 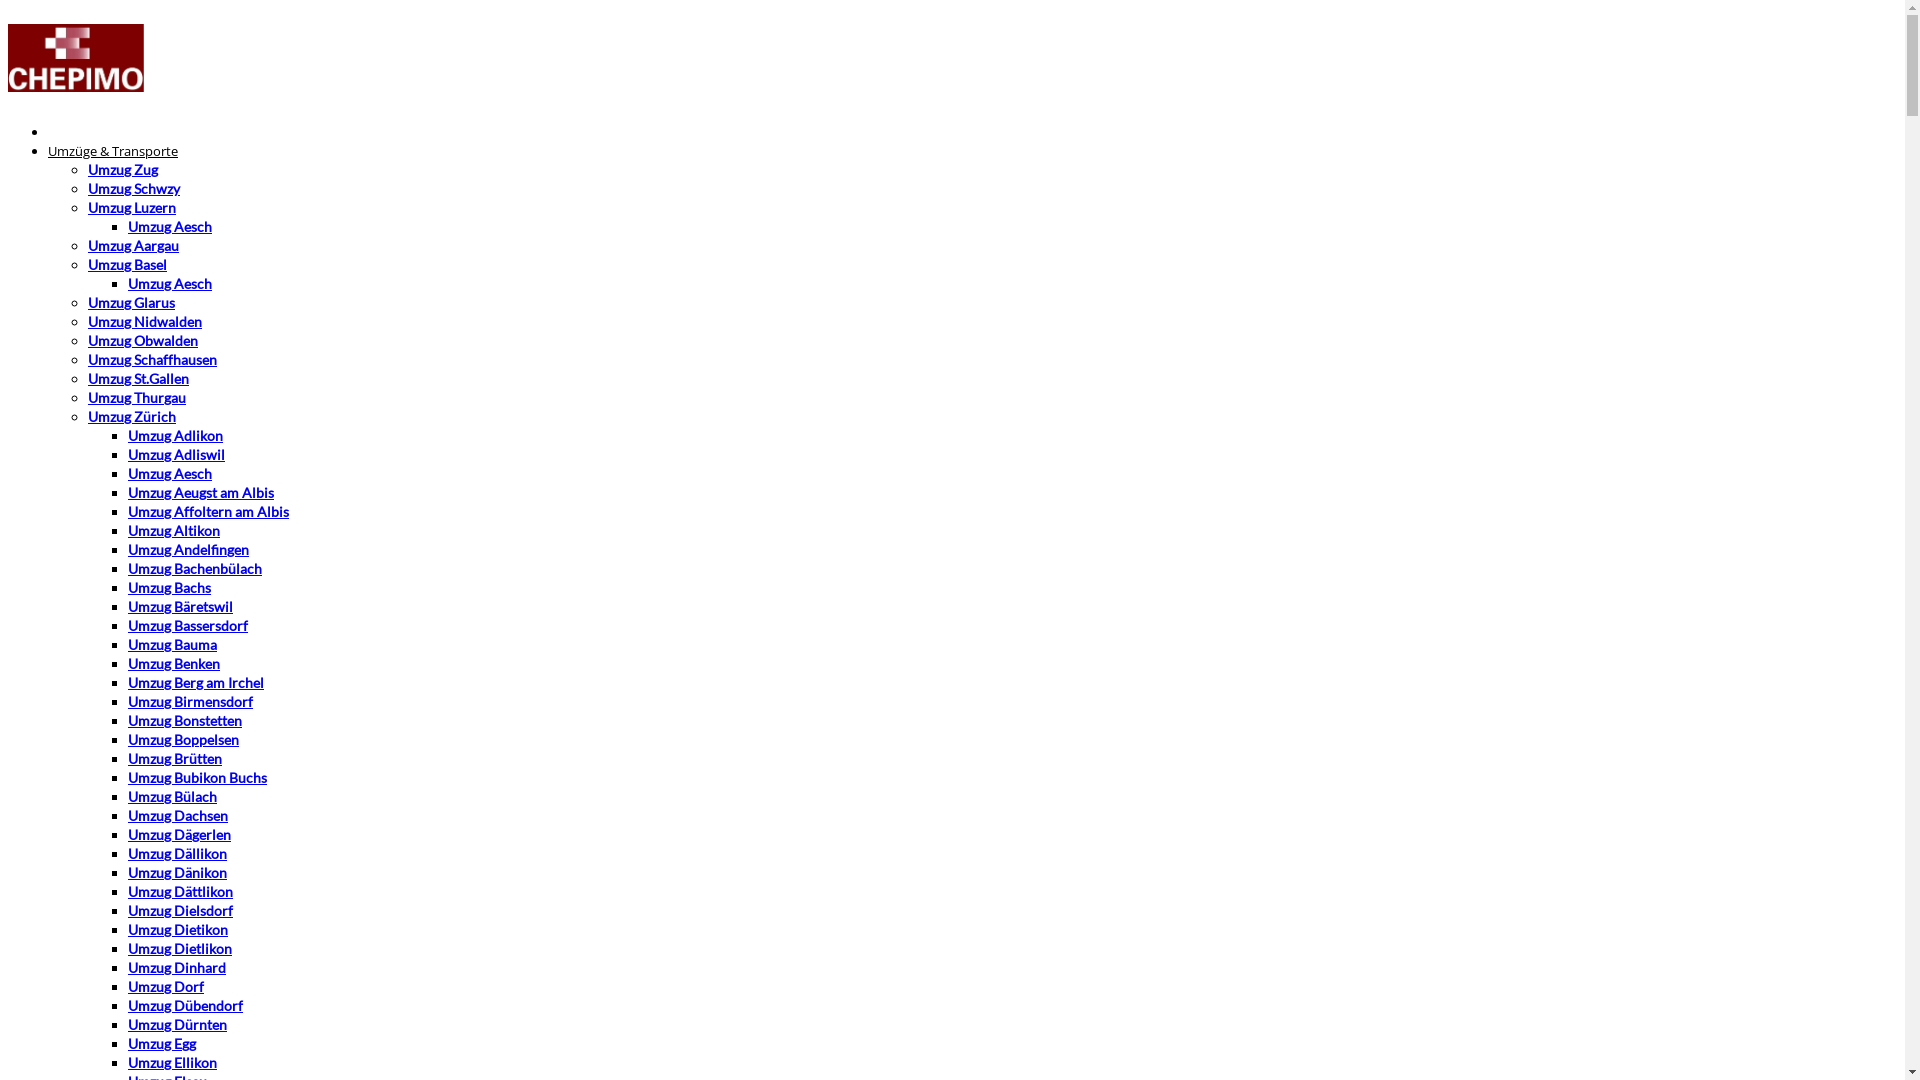 I want to click on Umzug Thurgau, so click(x=137, y=398).